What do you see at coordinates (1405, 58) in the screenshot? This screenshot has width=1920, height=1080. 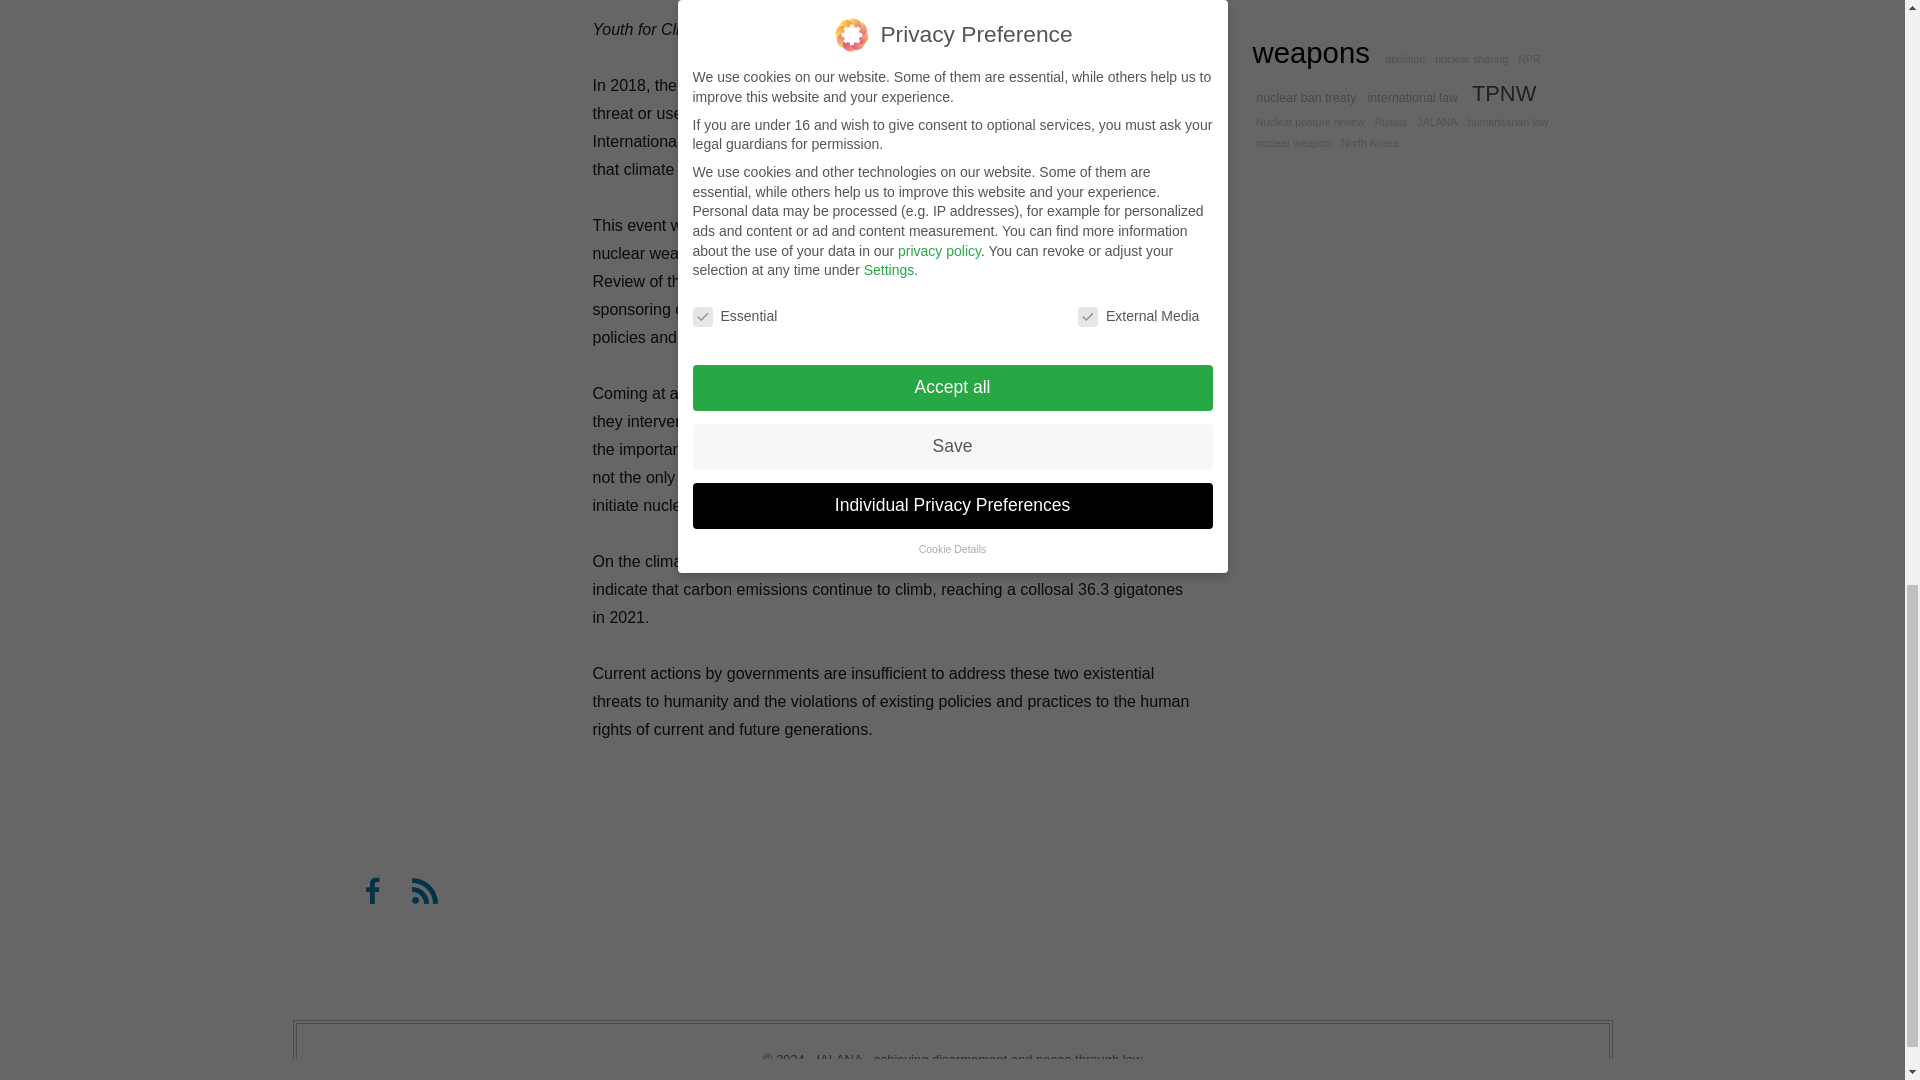 I see `5 topics` at bounding box center [1405, 58].